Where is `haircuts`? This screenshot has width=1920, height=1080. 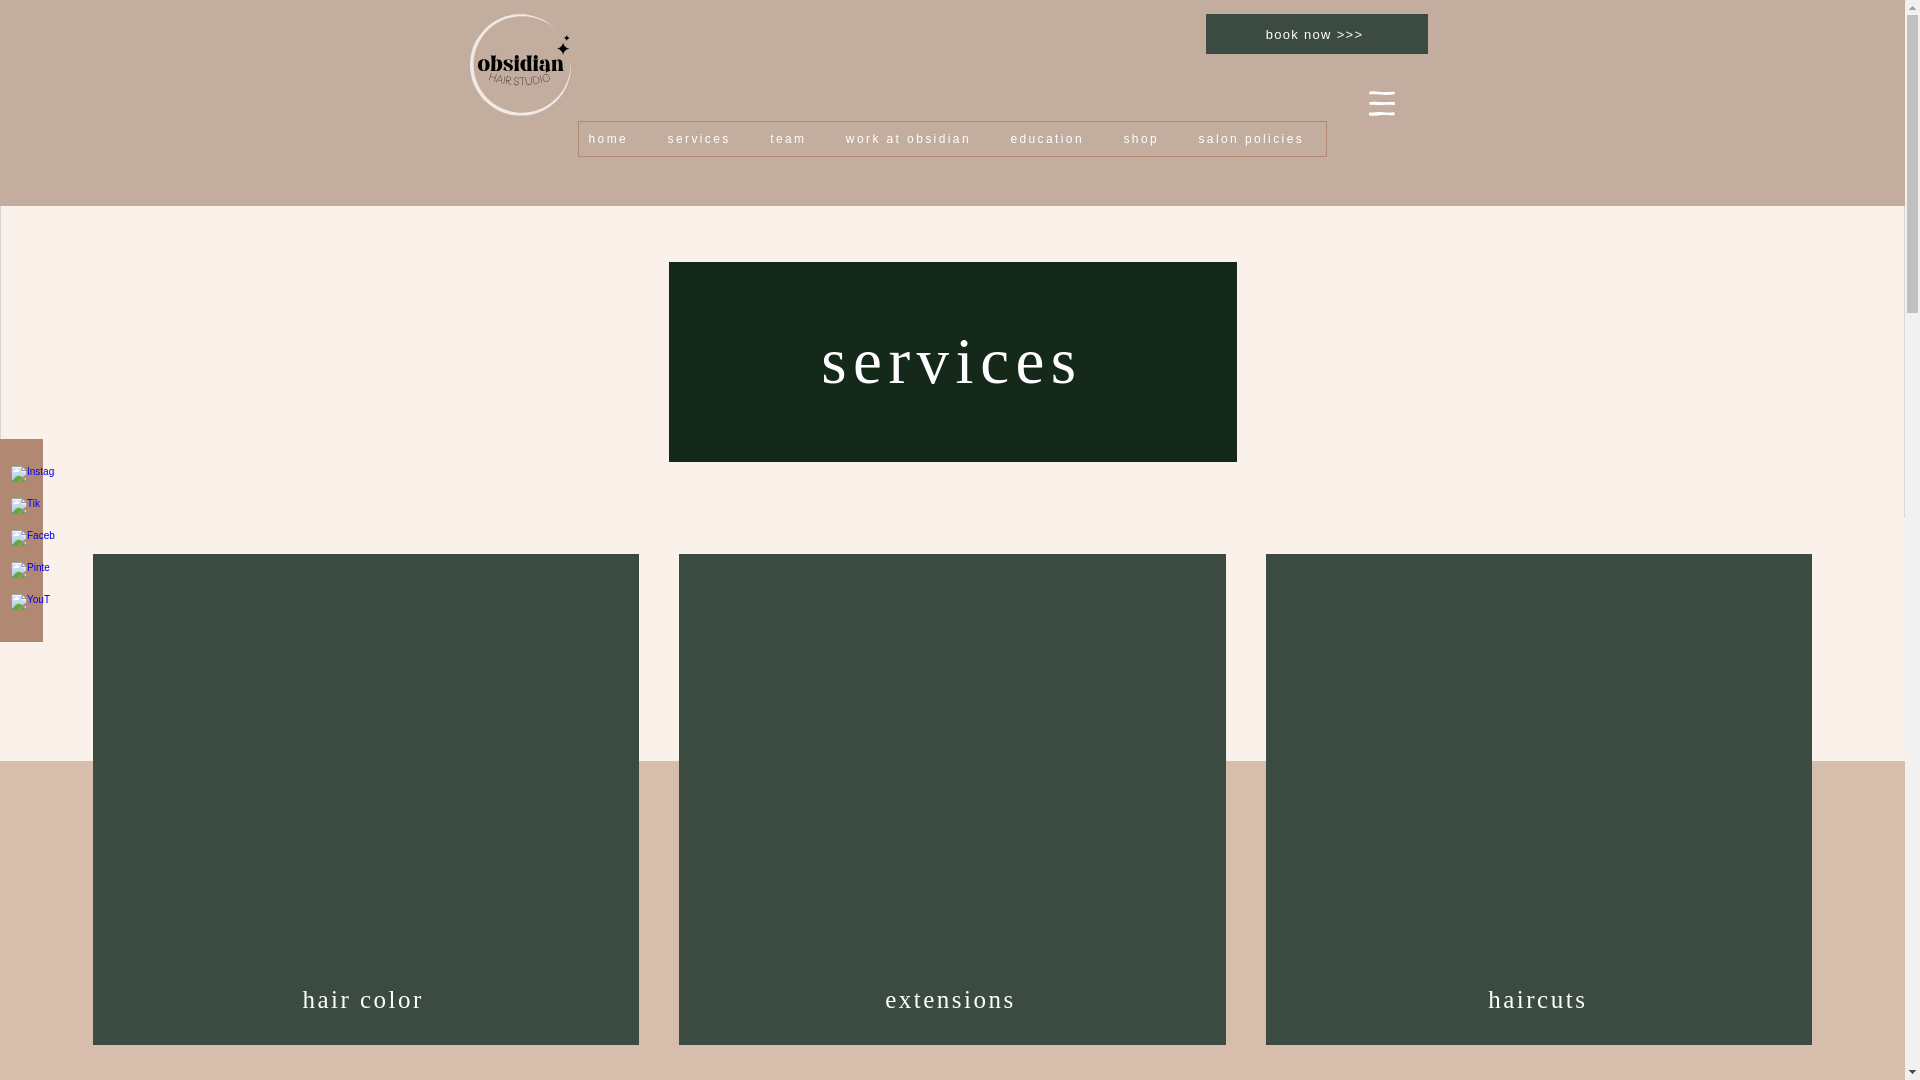
haircuts is located at coordinates (1540, 999).